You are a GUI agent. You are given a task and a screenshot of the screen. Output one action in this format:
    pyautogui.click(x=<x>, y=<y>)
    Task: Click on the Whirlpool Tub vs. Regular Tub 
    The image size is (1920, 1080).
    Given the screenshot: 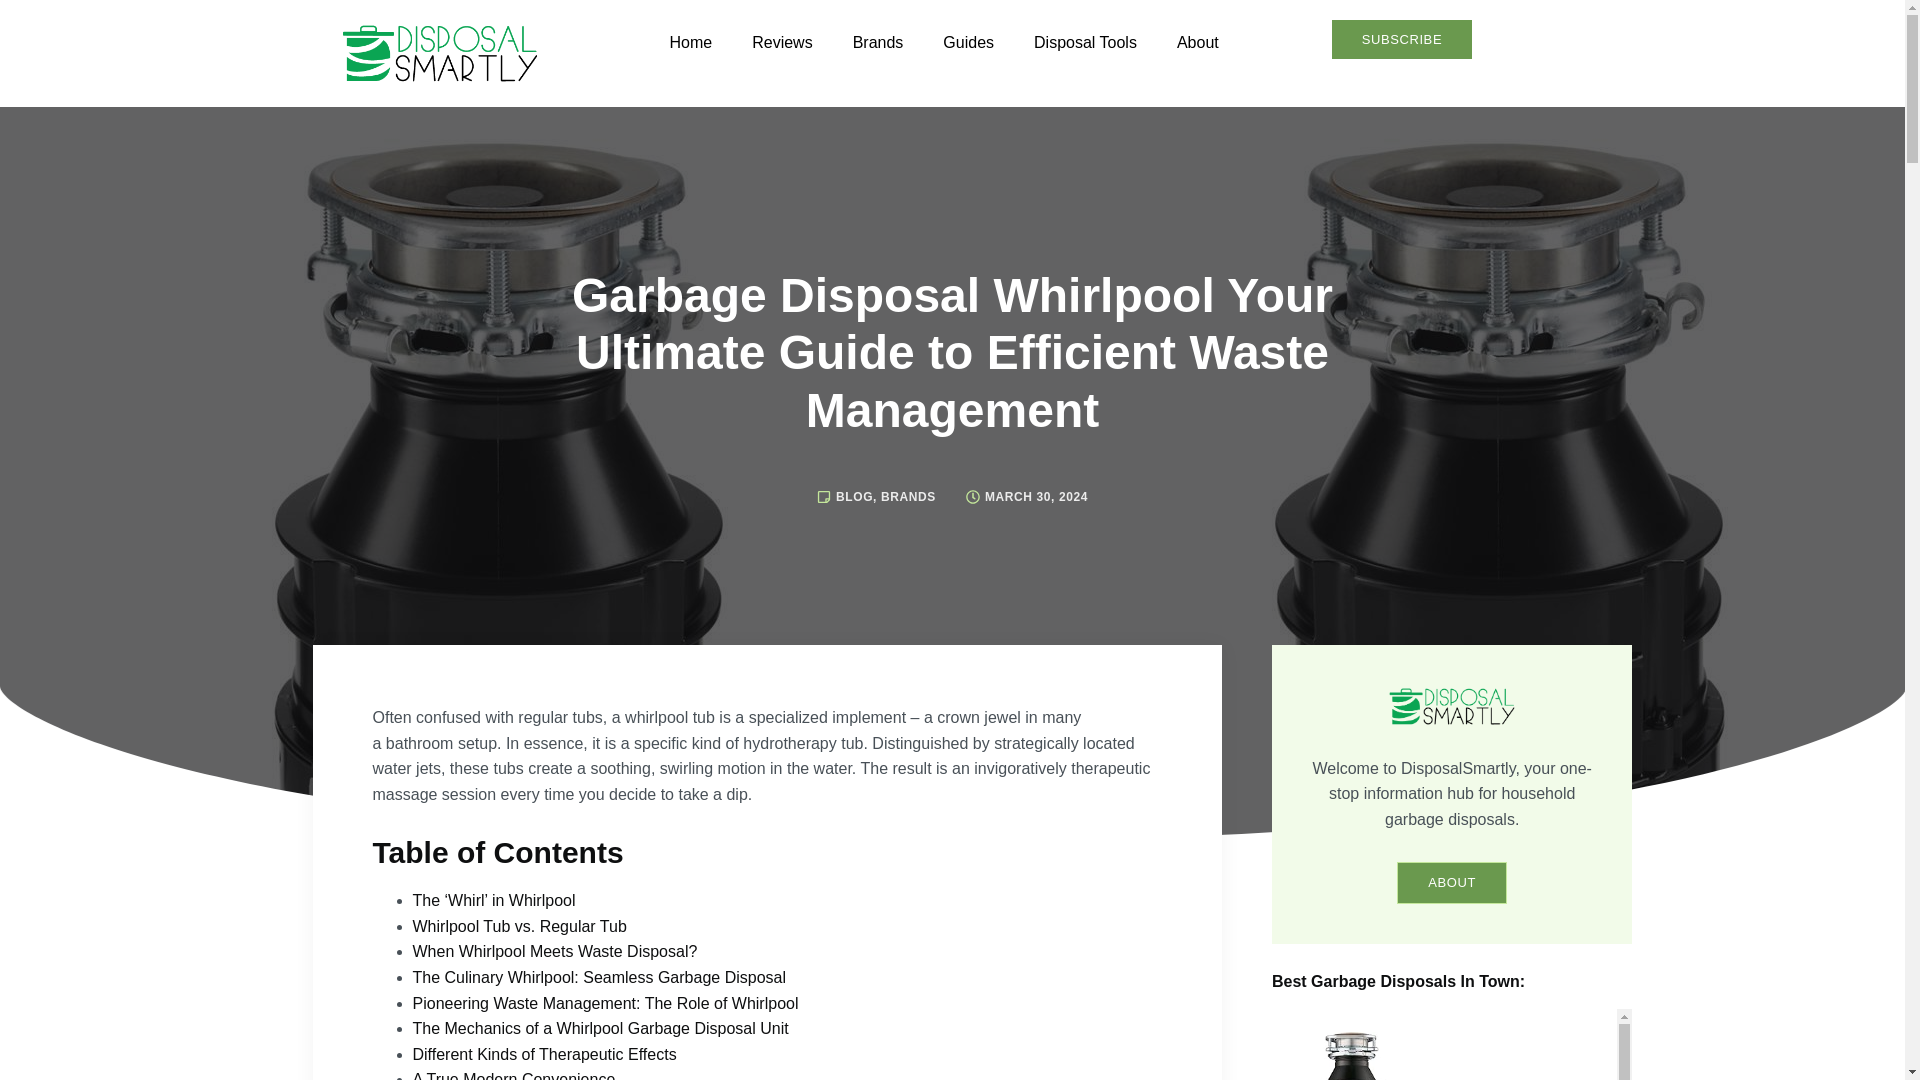 What is the action you would take?
    pyautogui.click(x=522, y=926)
    